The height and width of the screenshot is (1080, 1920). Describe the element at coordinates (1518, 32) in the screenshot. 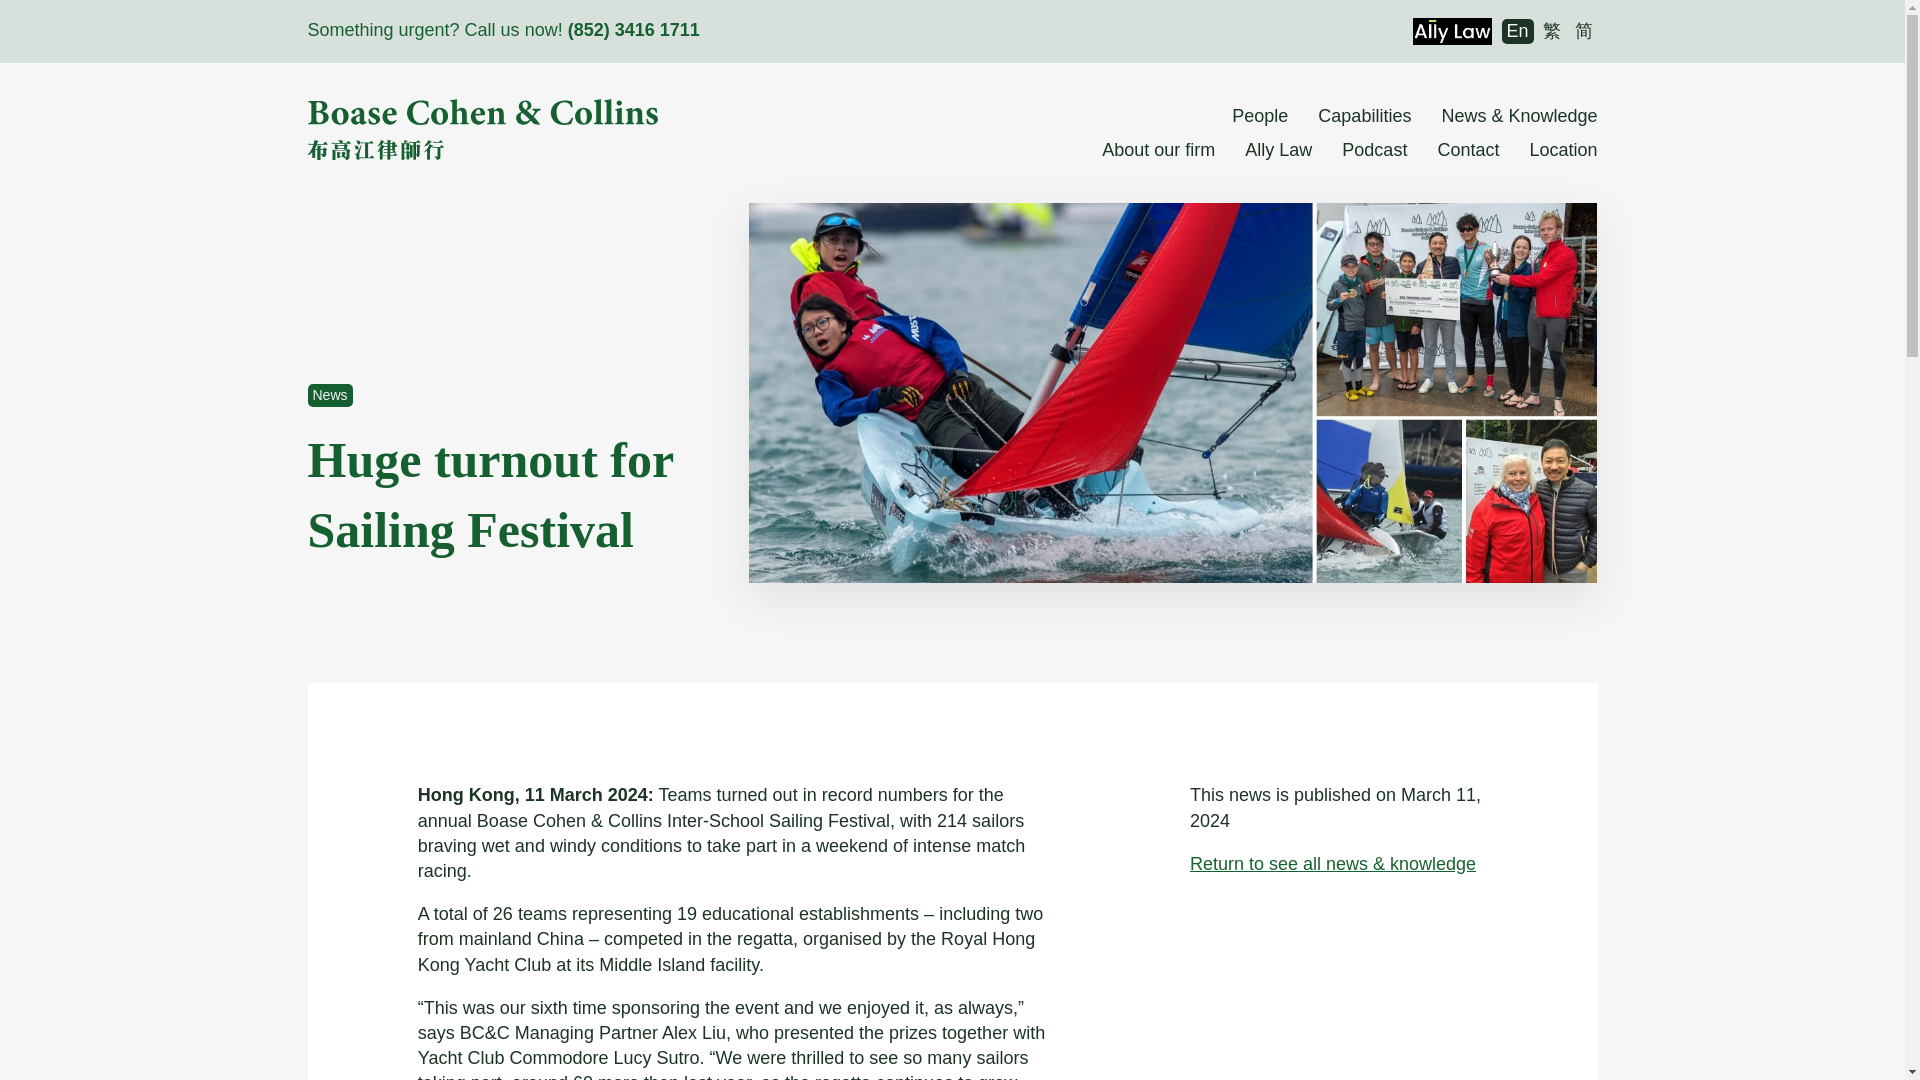

I see `En` at that location.